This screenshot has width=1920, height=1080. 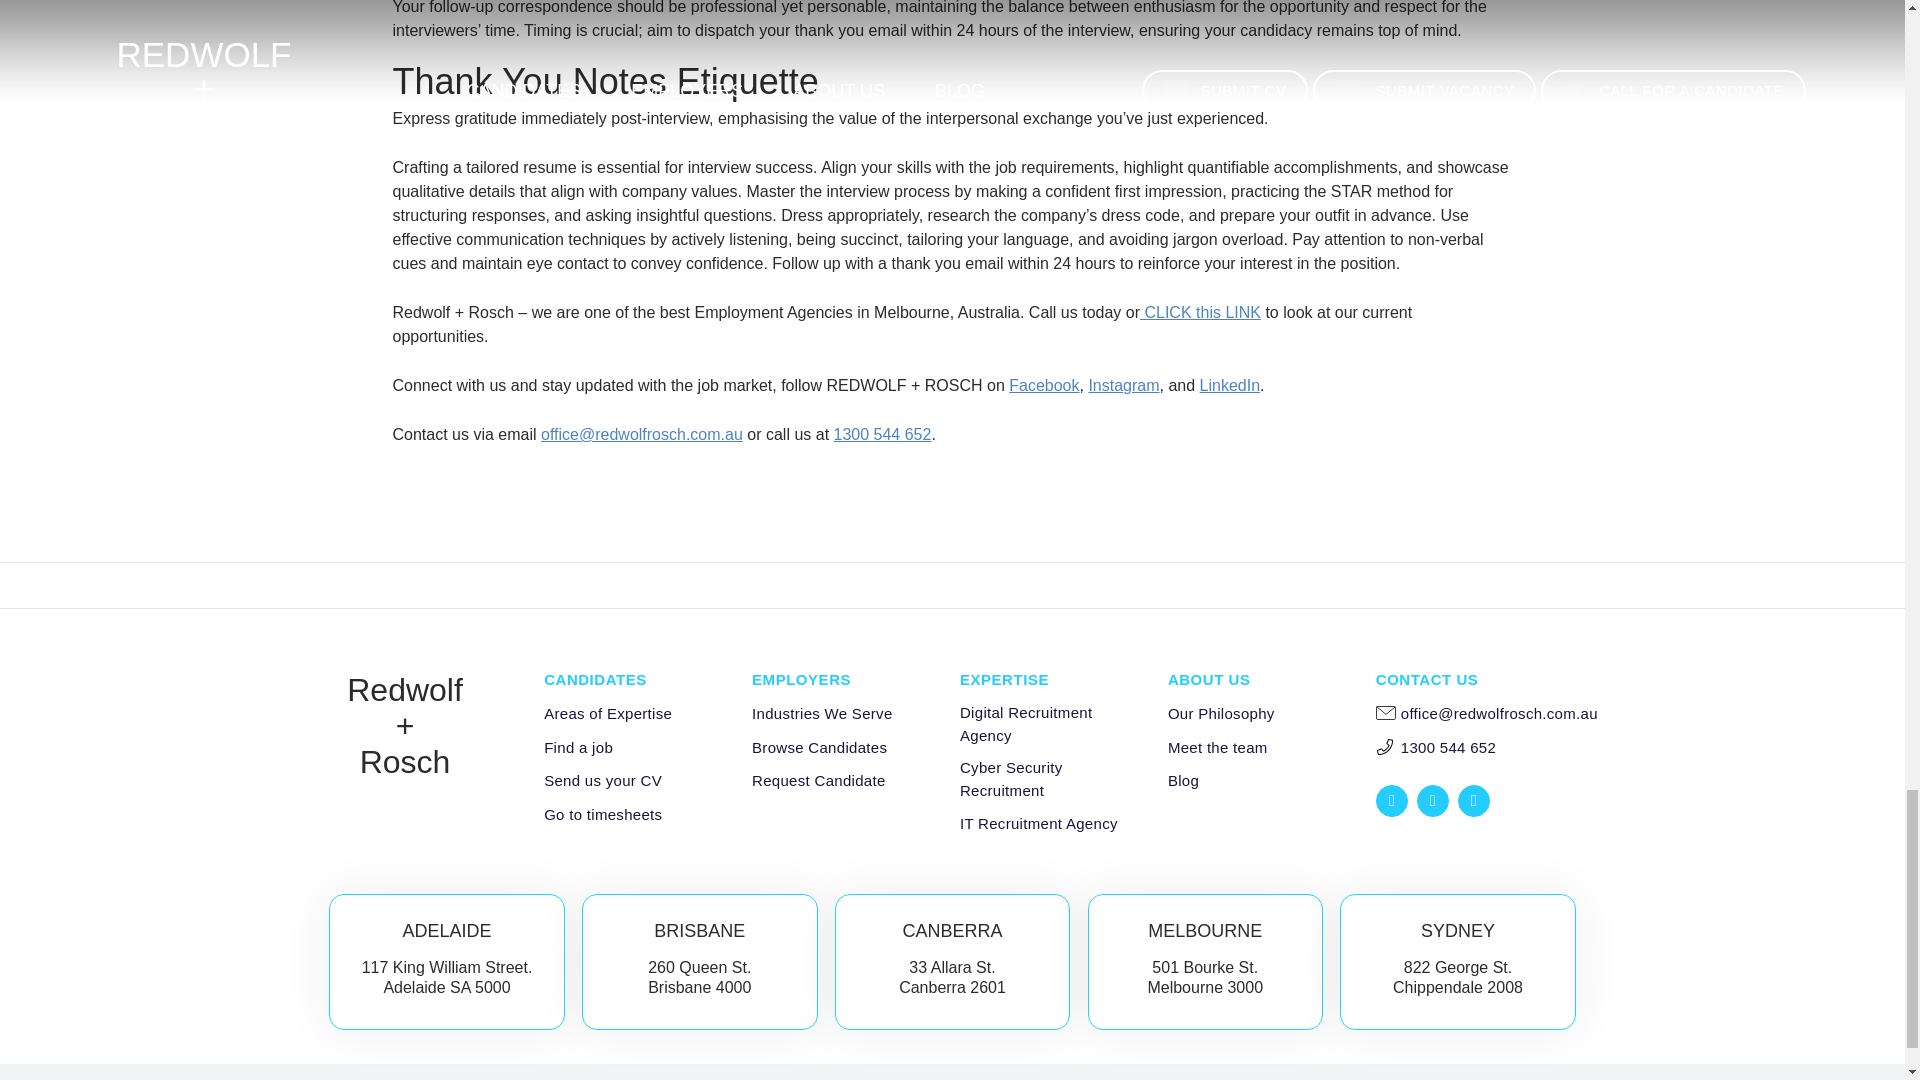 I want to click on IT Recruitment Agency, so click(x=1038, y=824).